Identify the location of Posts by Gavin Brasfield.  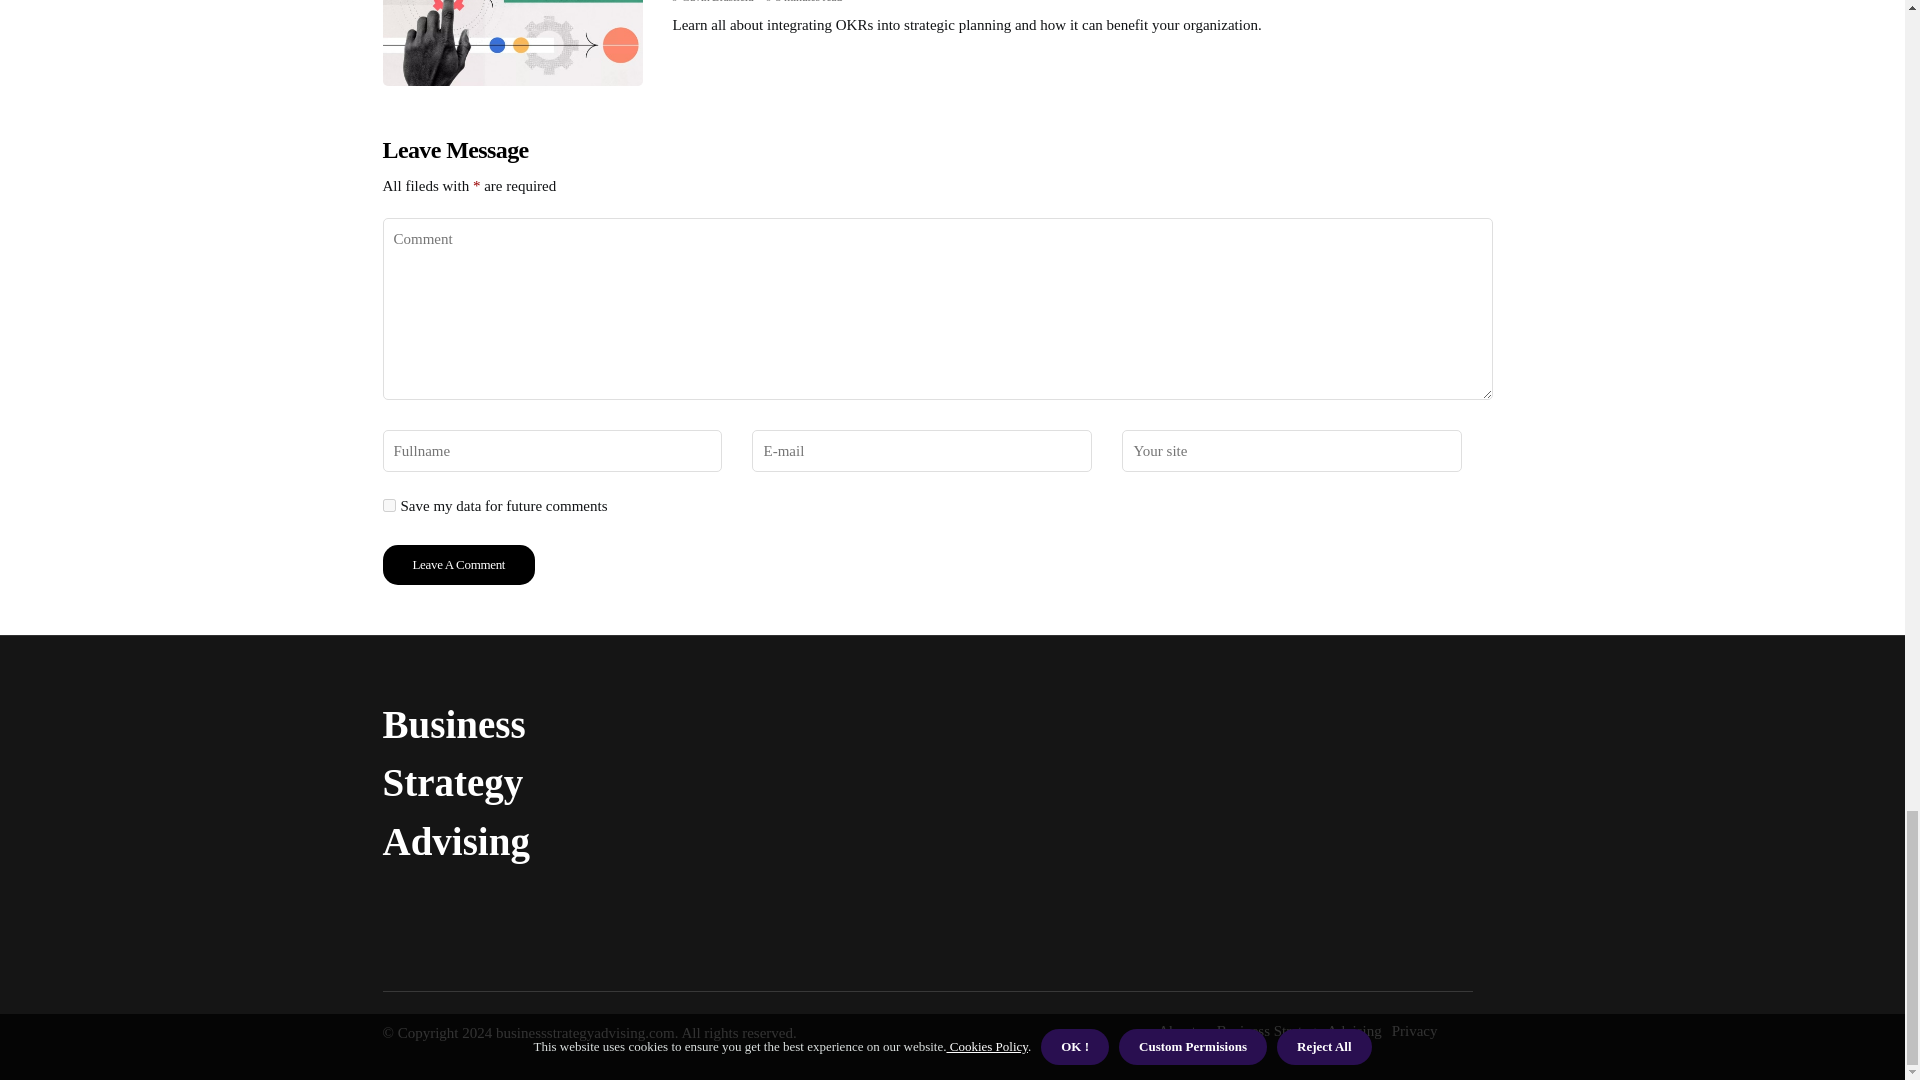
(718, 2).